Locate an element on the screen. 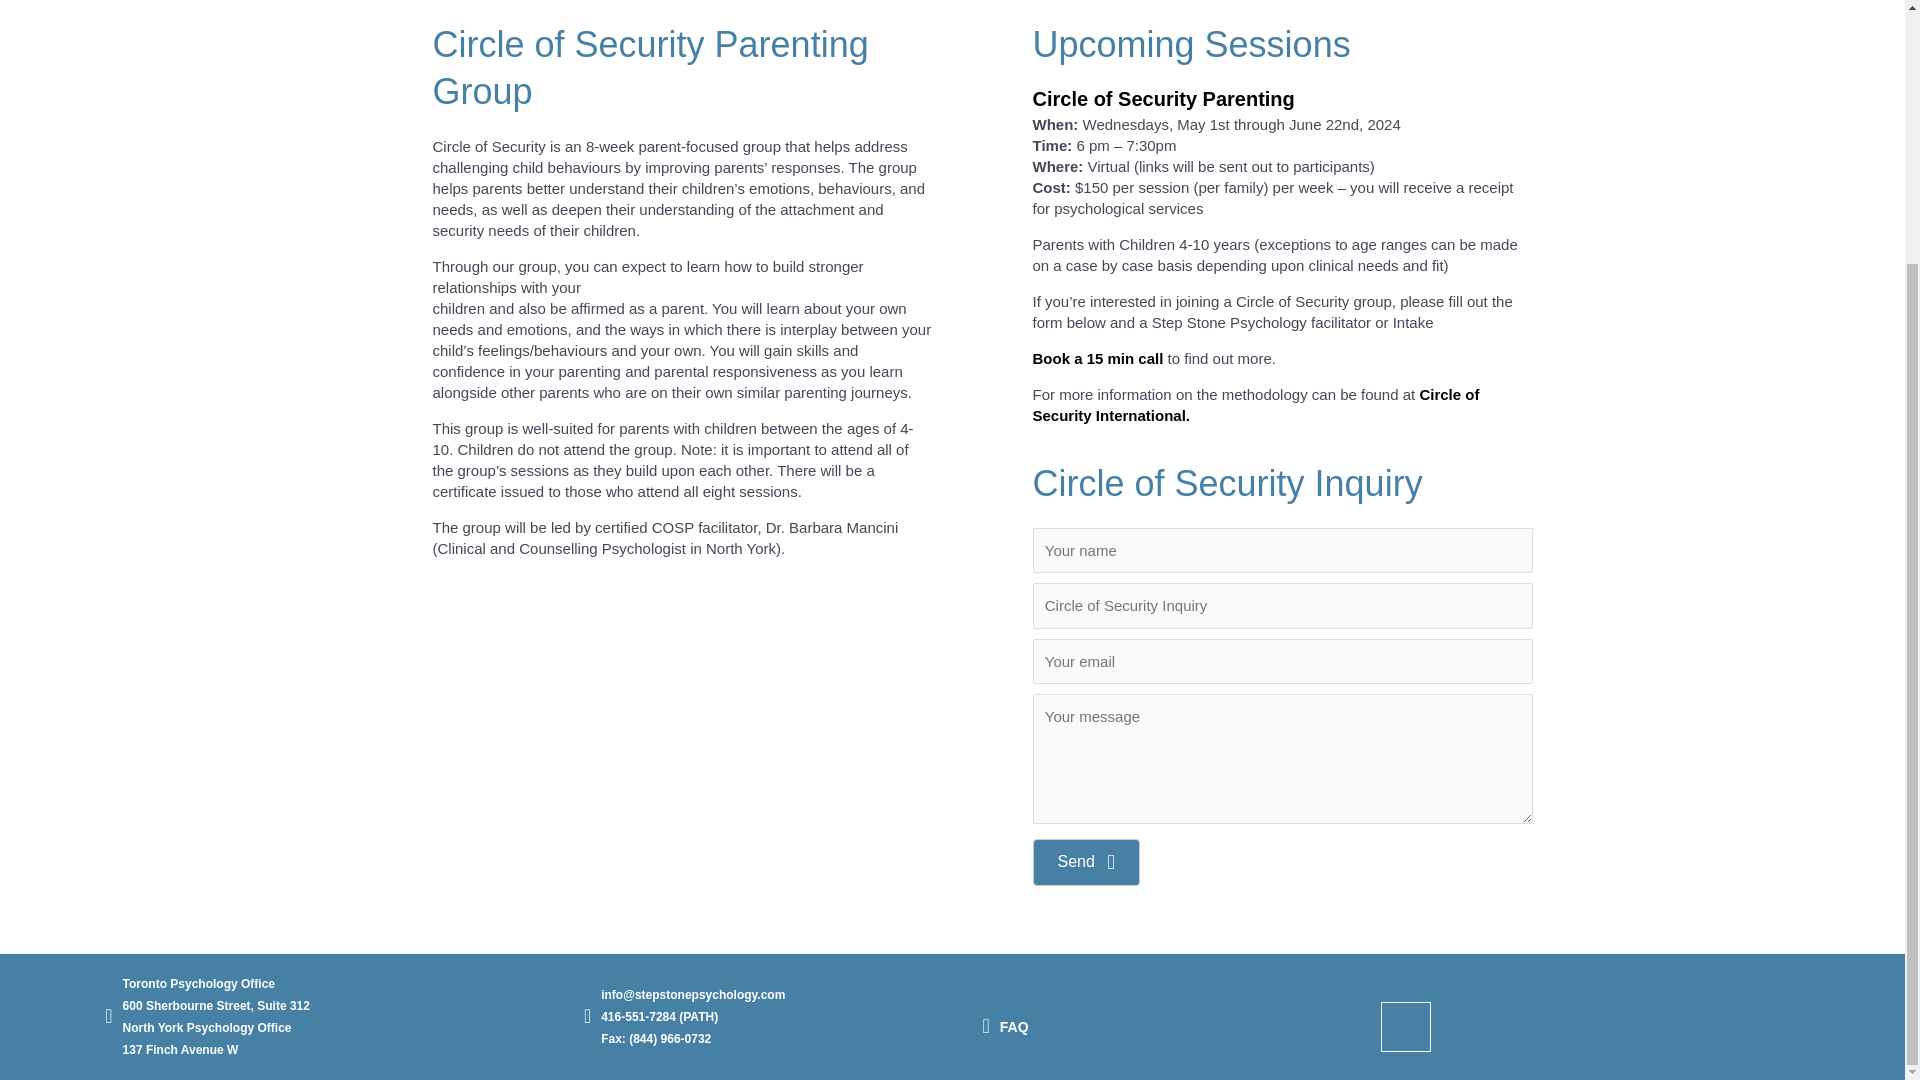 This screenshot has height=1080, width=1920. FAQ is located at coordinates (1014, 1026).